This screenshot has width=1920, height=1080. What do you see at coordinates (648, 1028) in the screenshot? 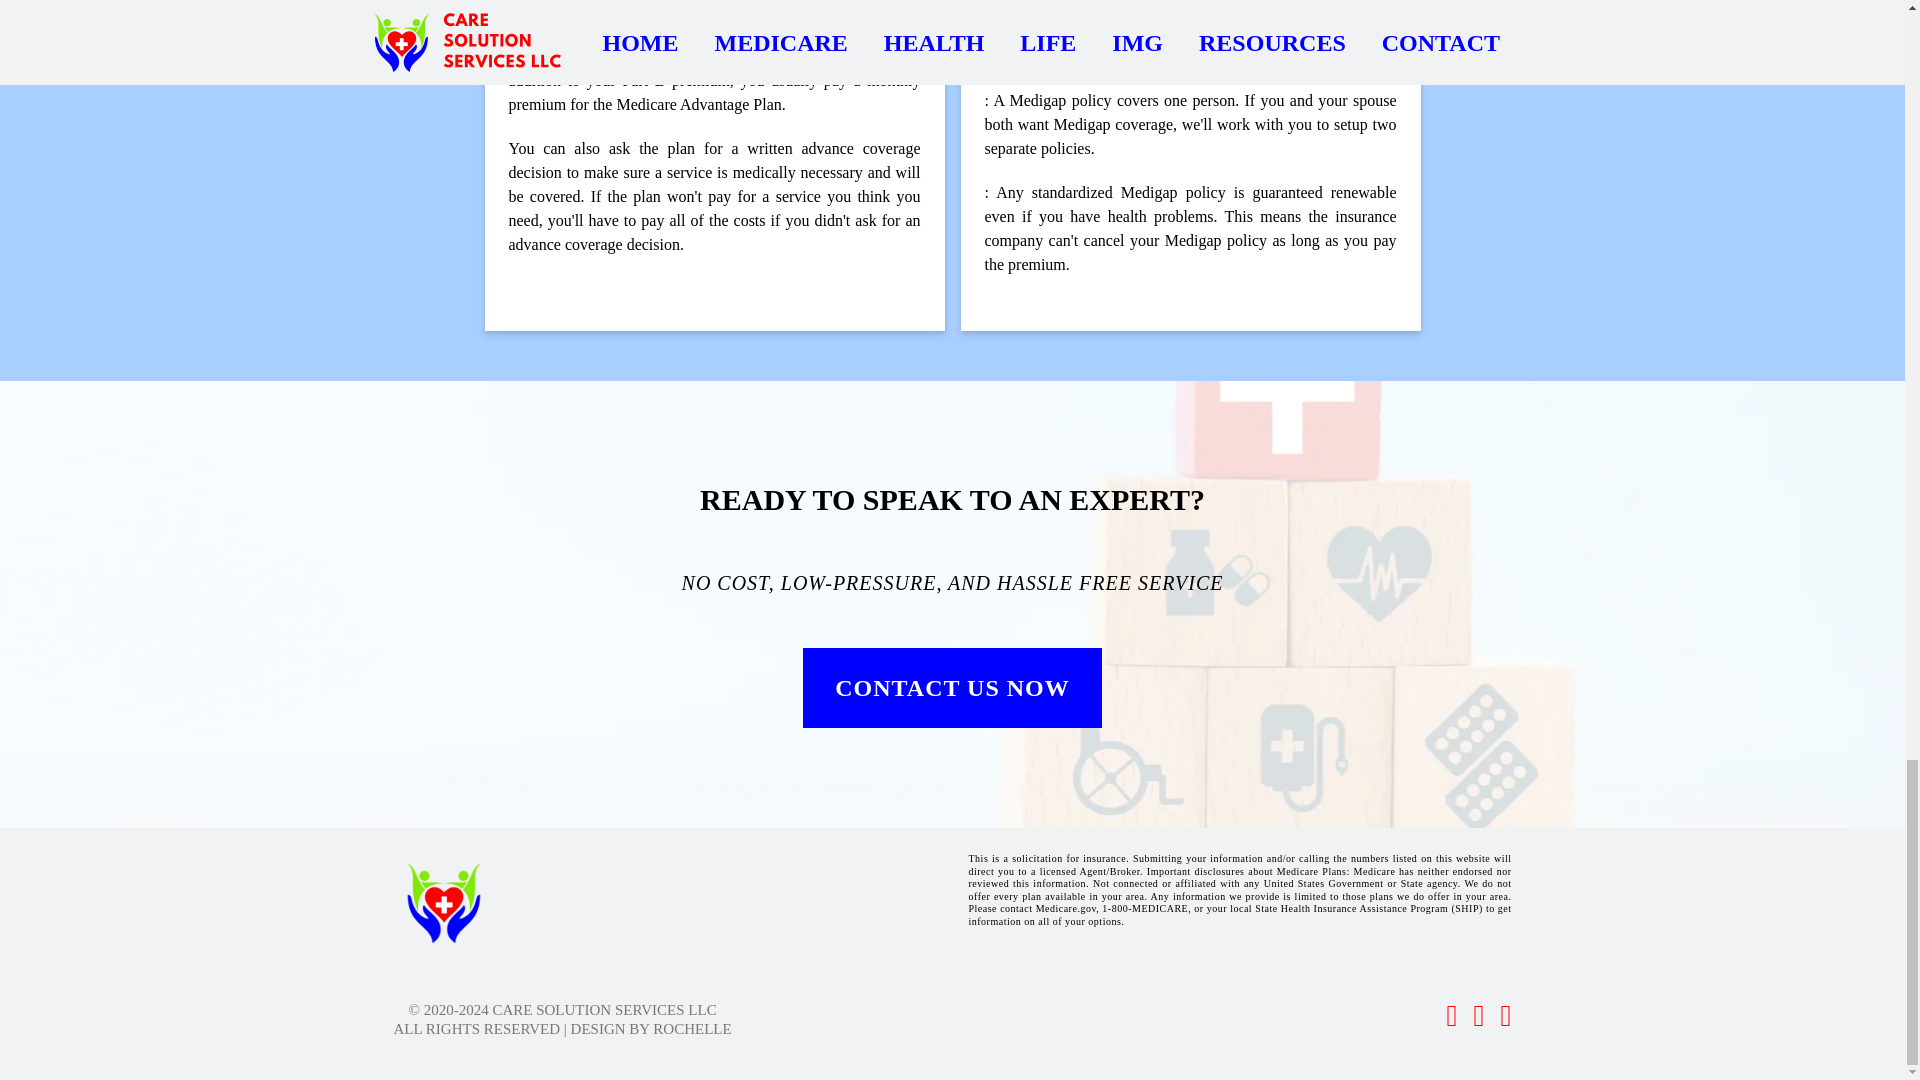
I see ` DESIGN BY ROCHELLE` at bounding box center [648, 1028].